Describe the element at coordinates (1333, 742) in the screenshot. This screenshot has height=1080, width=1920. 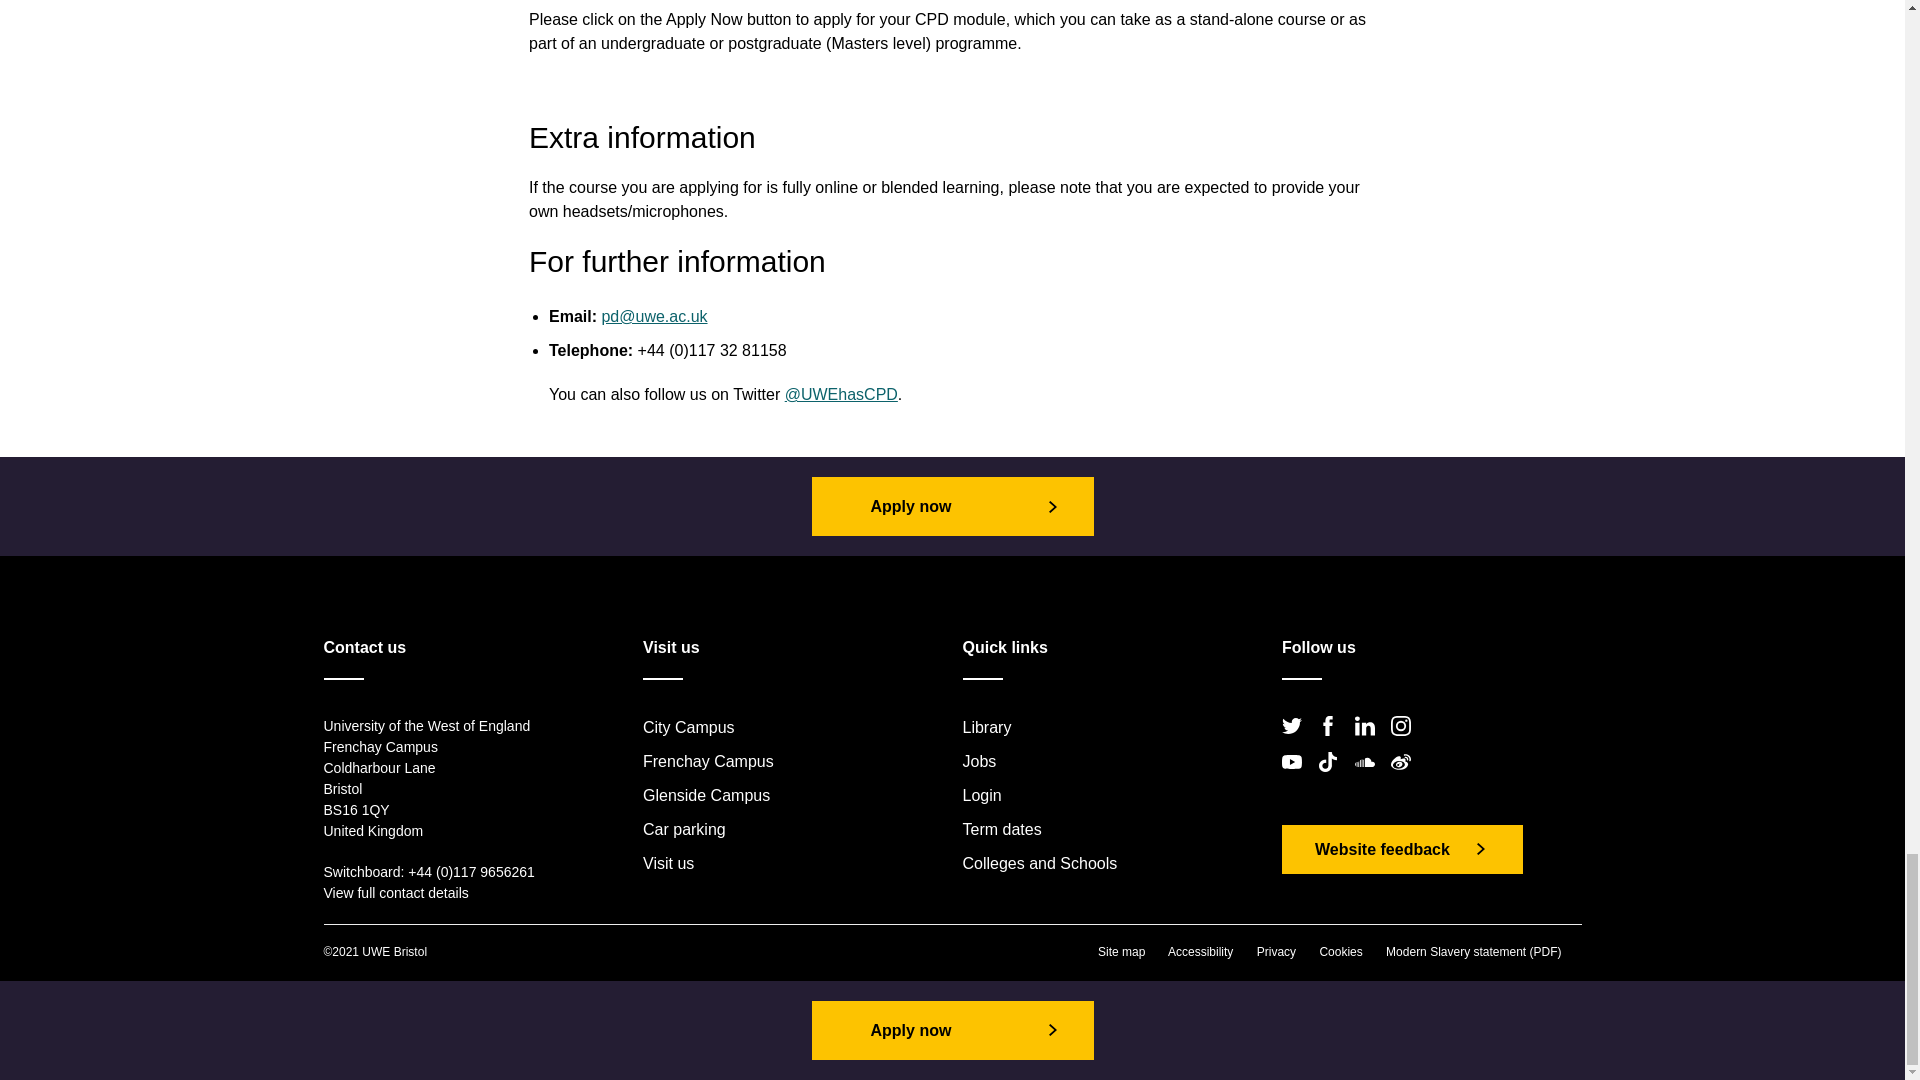
I see `Facebook` at that location.